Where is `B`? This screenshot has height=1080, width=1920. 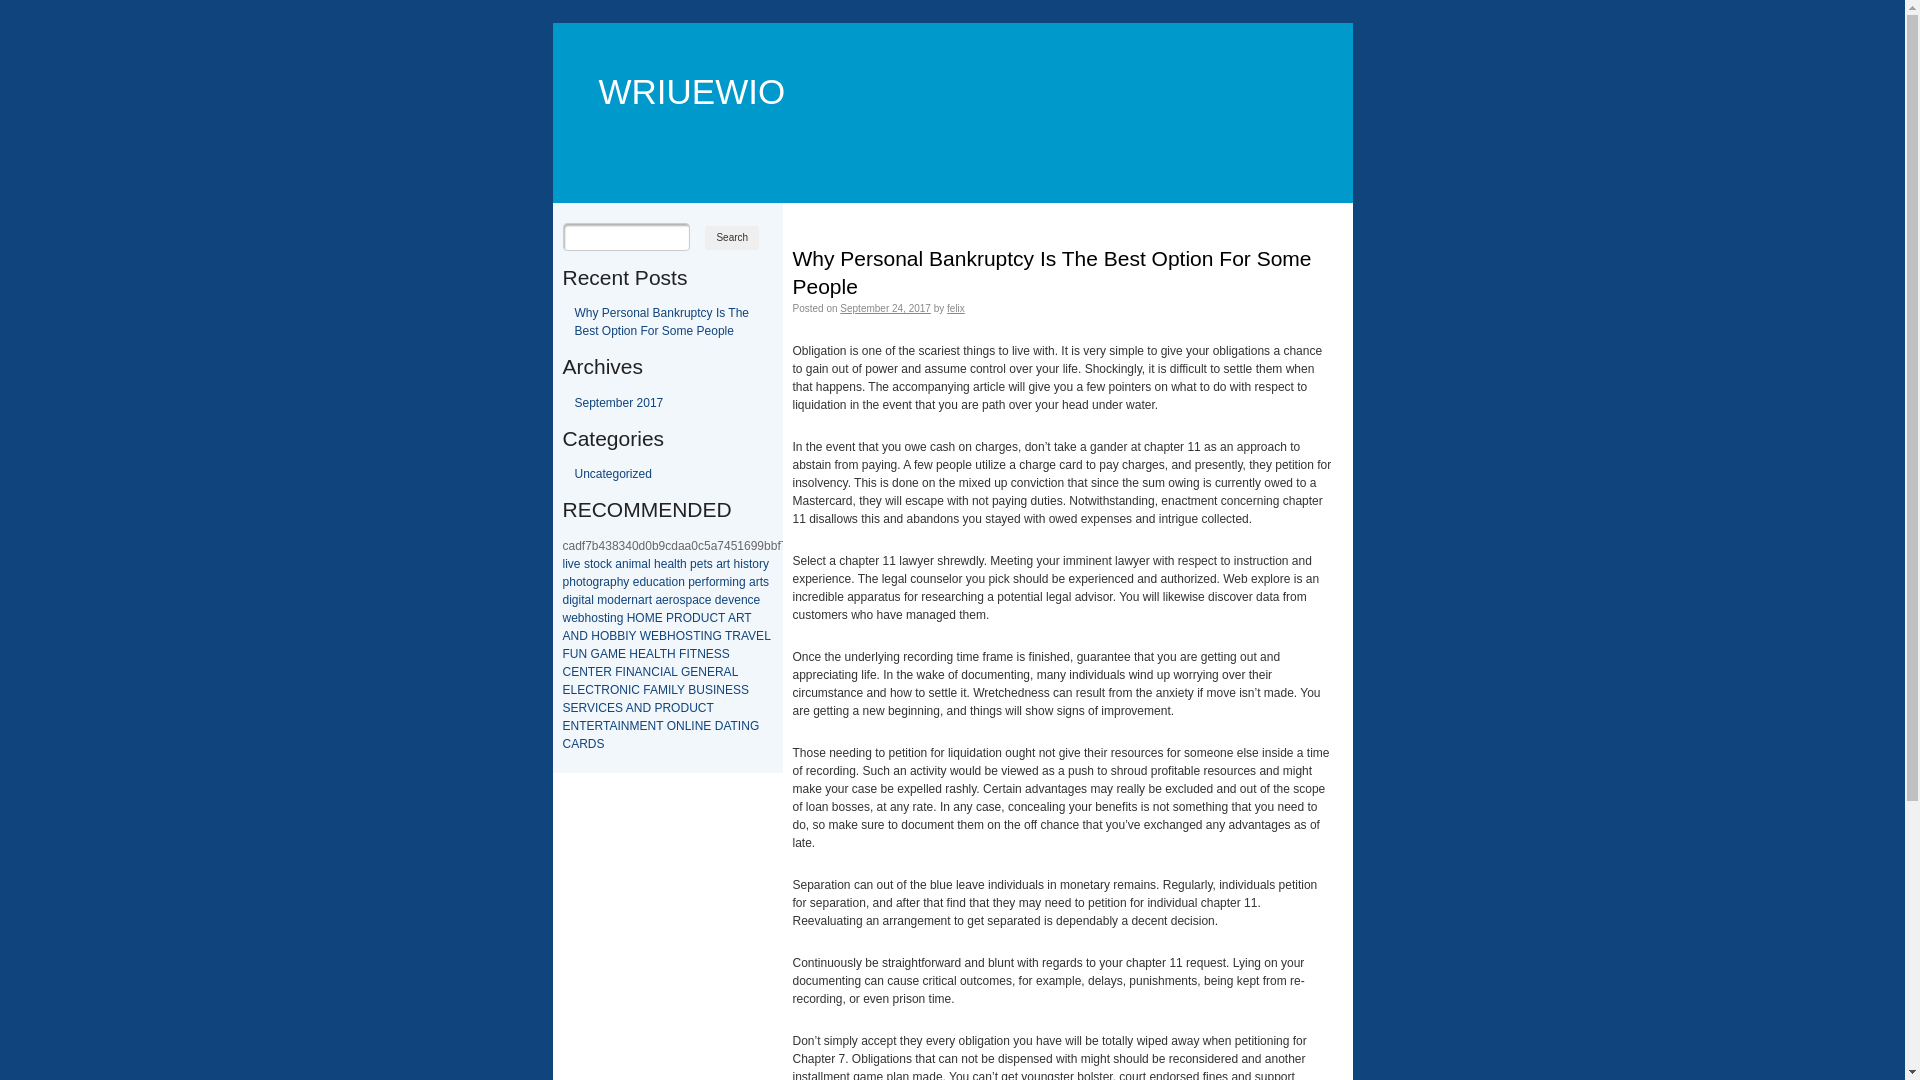
B is located at coordinates (613, 636).